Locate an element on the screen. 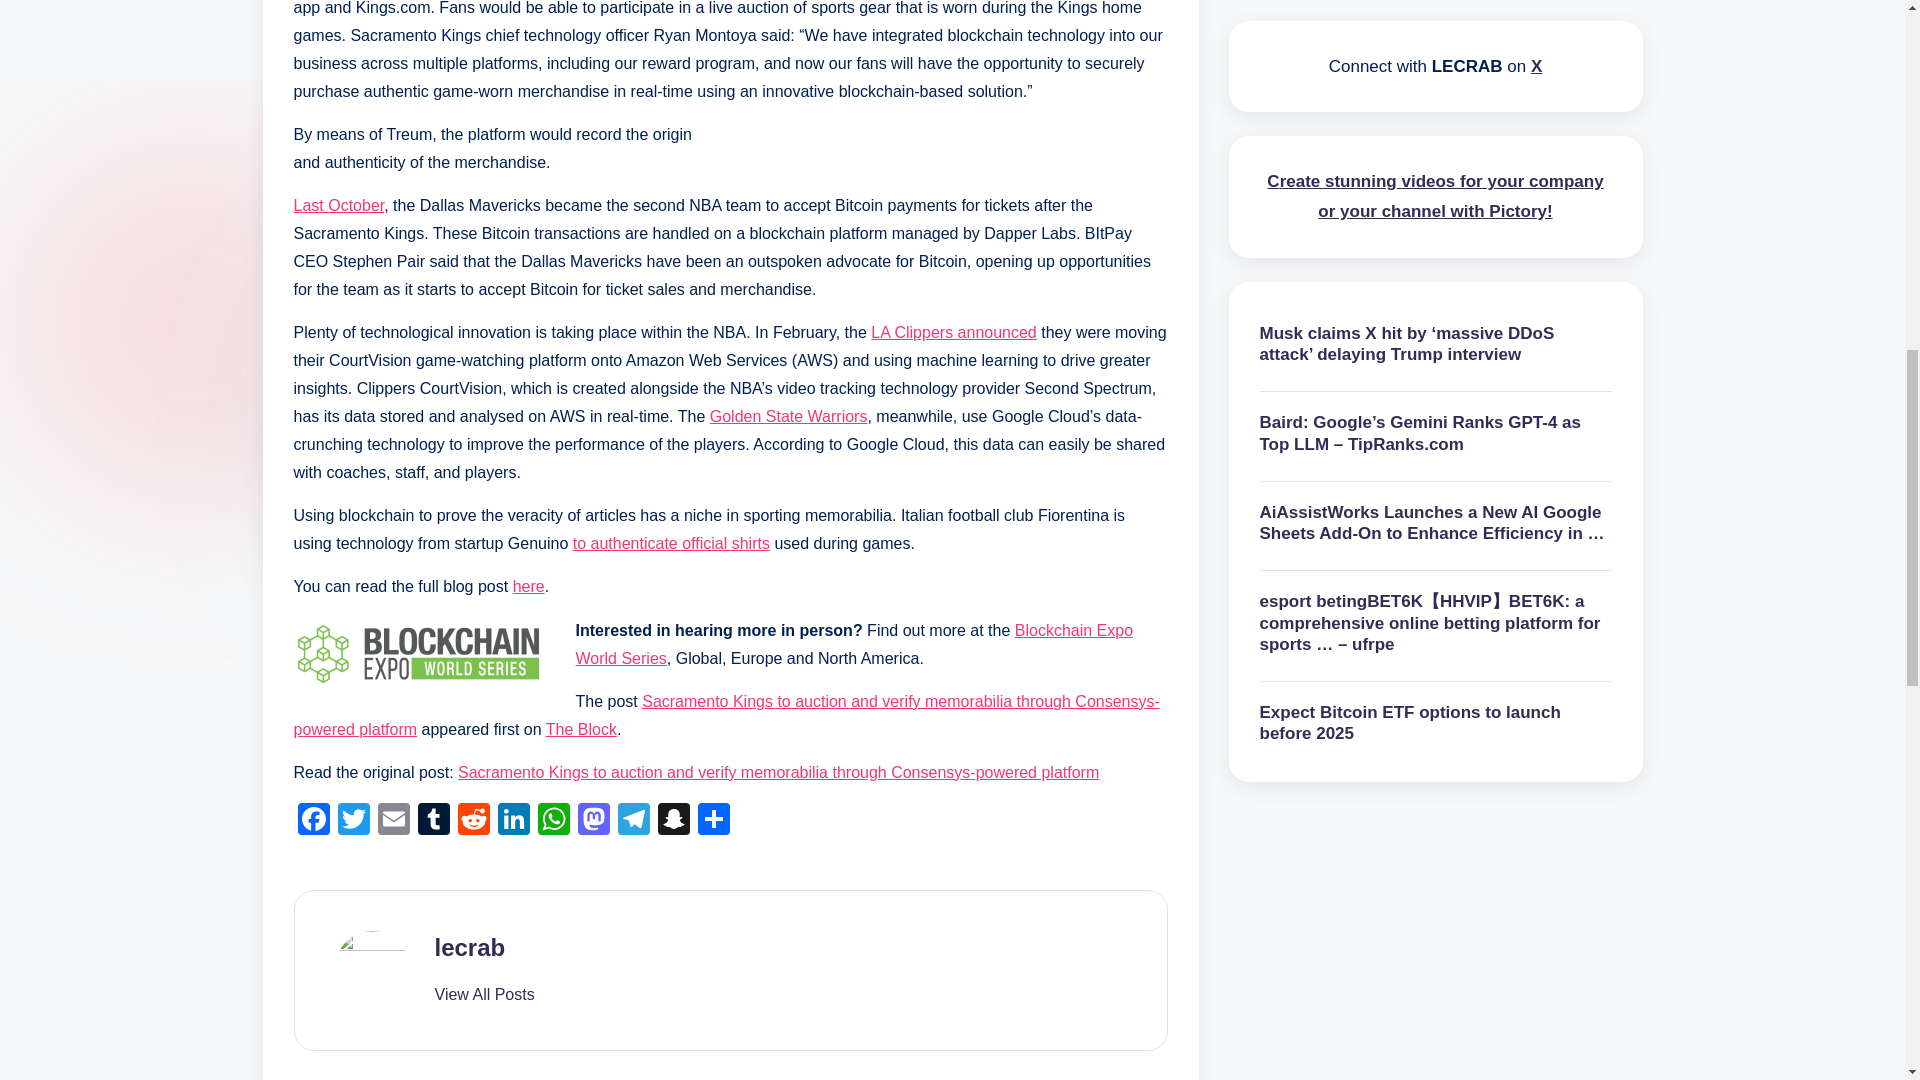 This screenshot has width=1920, height=1080. Last October is located at coordinates (339, 204).